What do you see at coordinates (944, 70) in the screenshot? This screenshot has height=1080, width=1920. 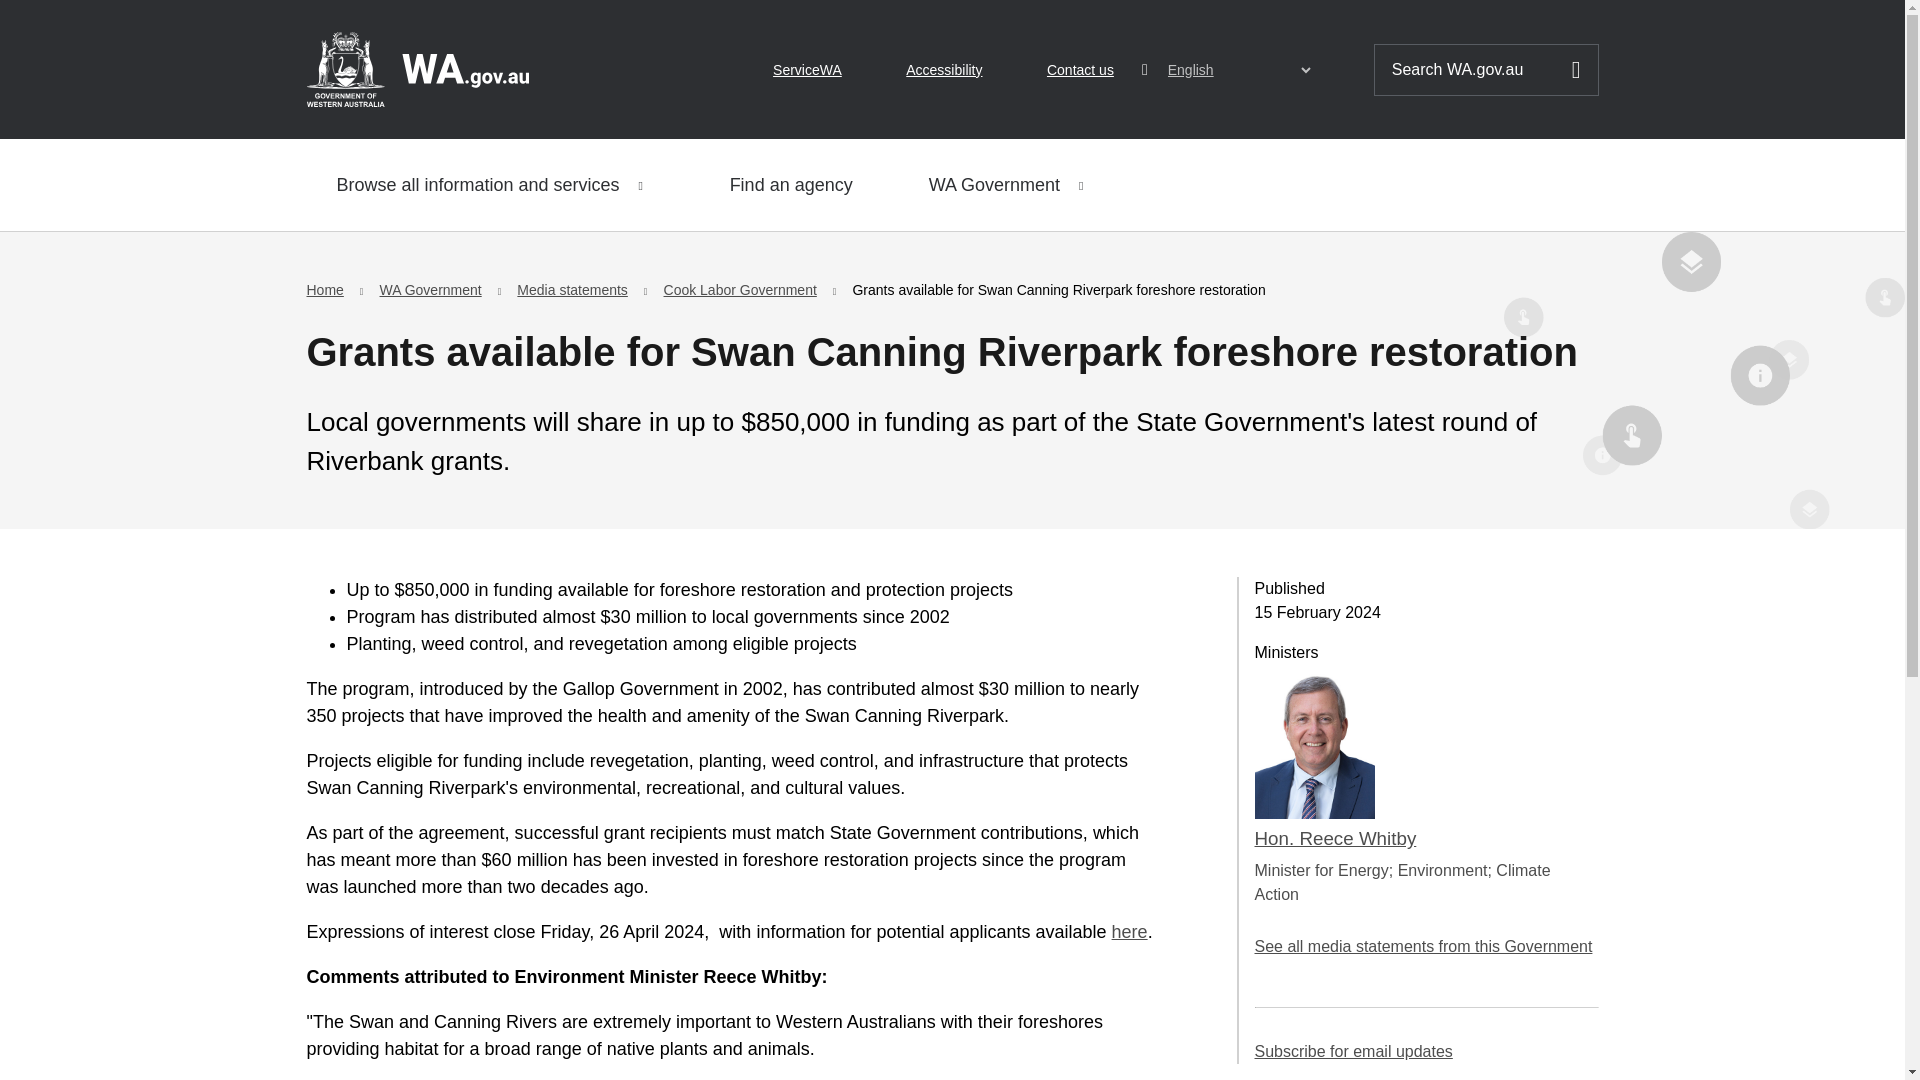 I see `Accessibility` at bounding box center [944, 70].